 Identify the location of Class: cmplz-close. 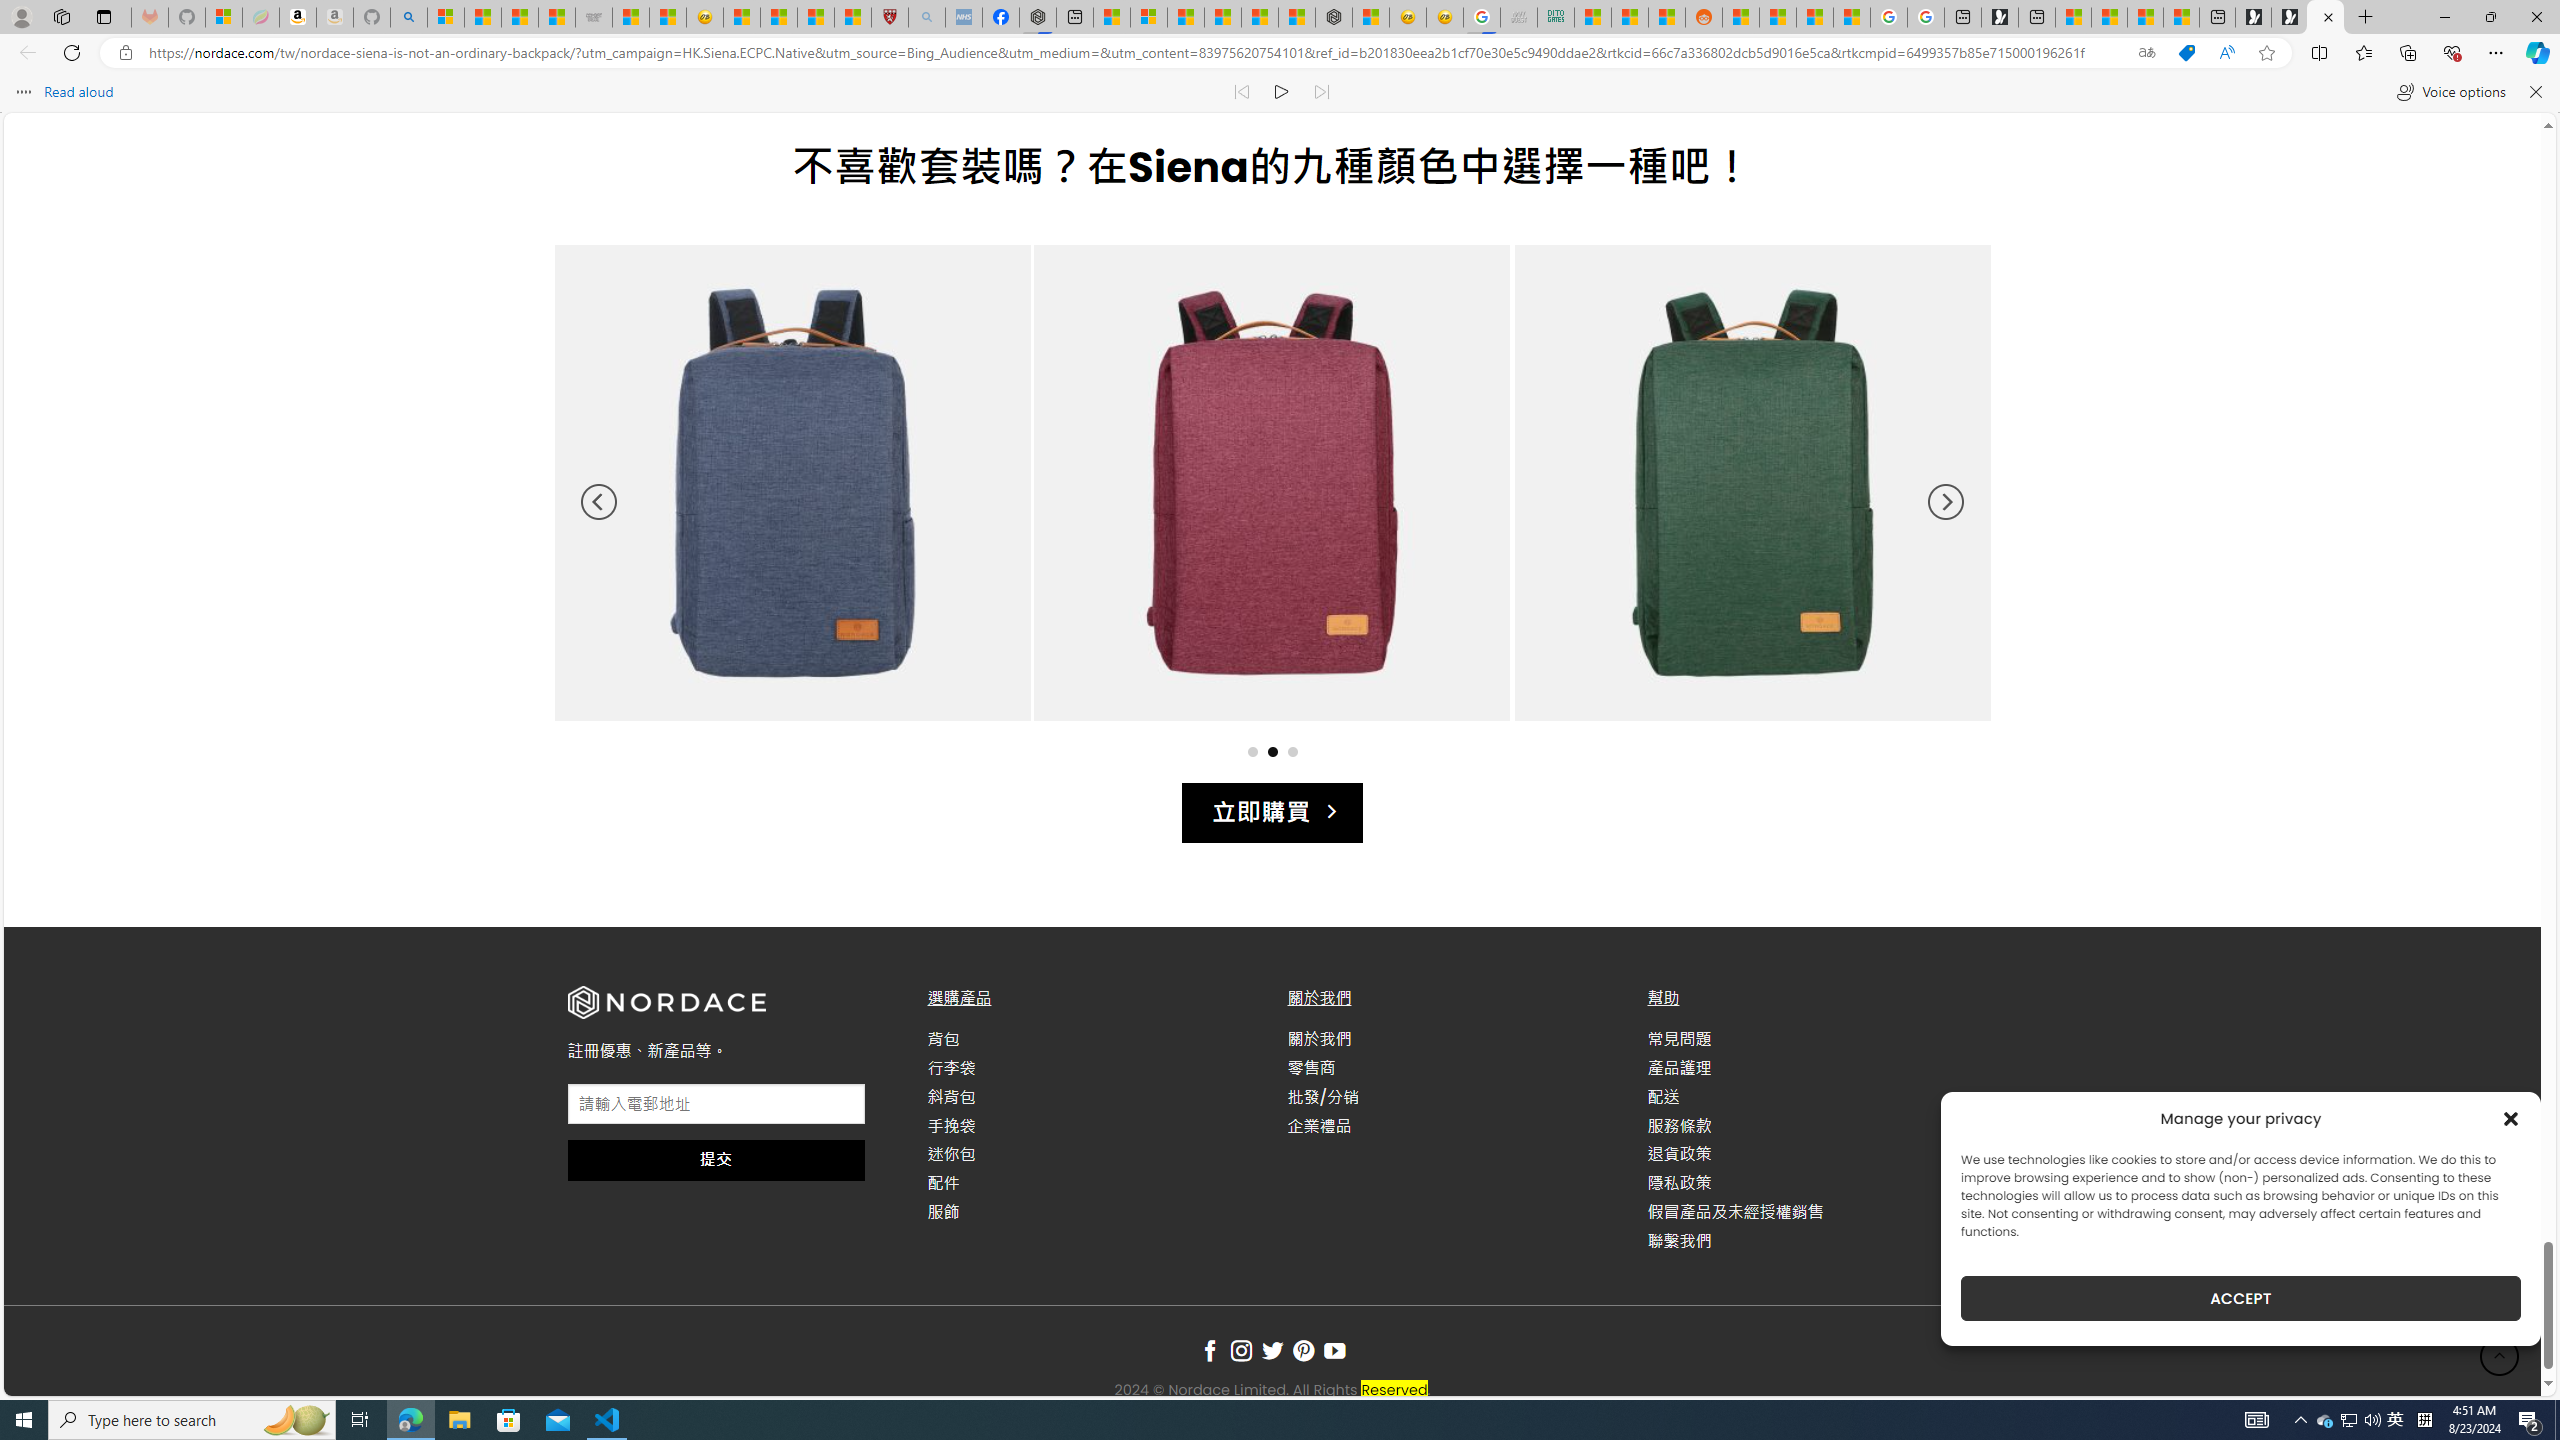
(2511, 1118).